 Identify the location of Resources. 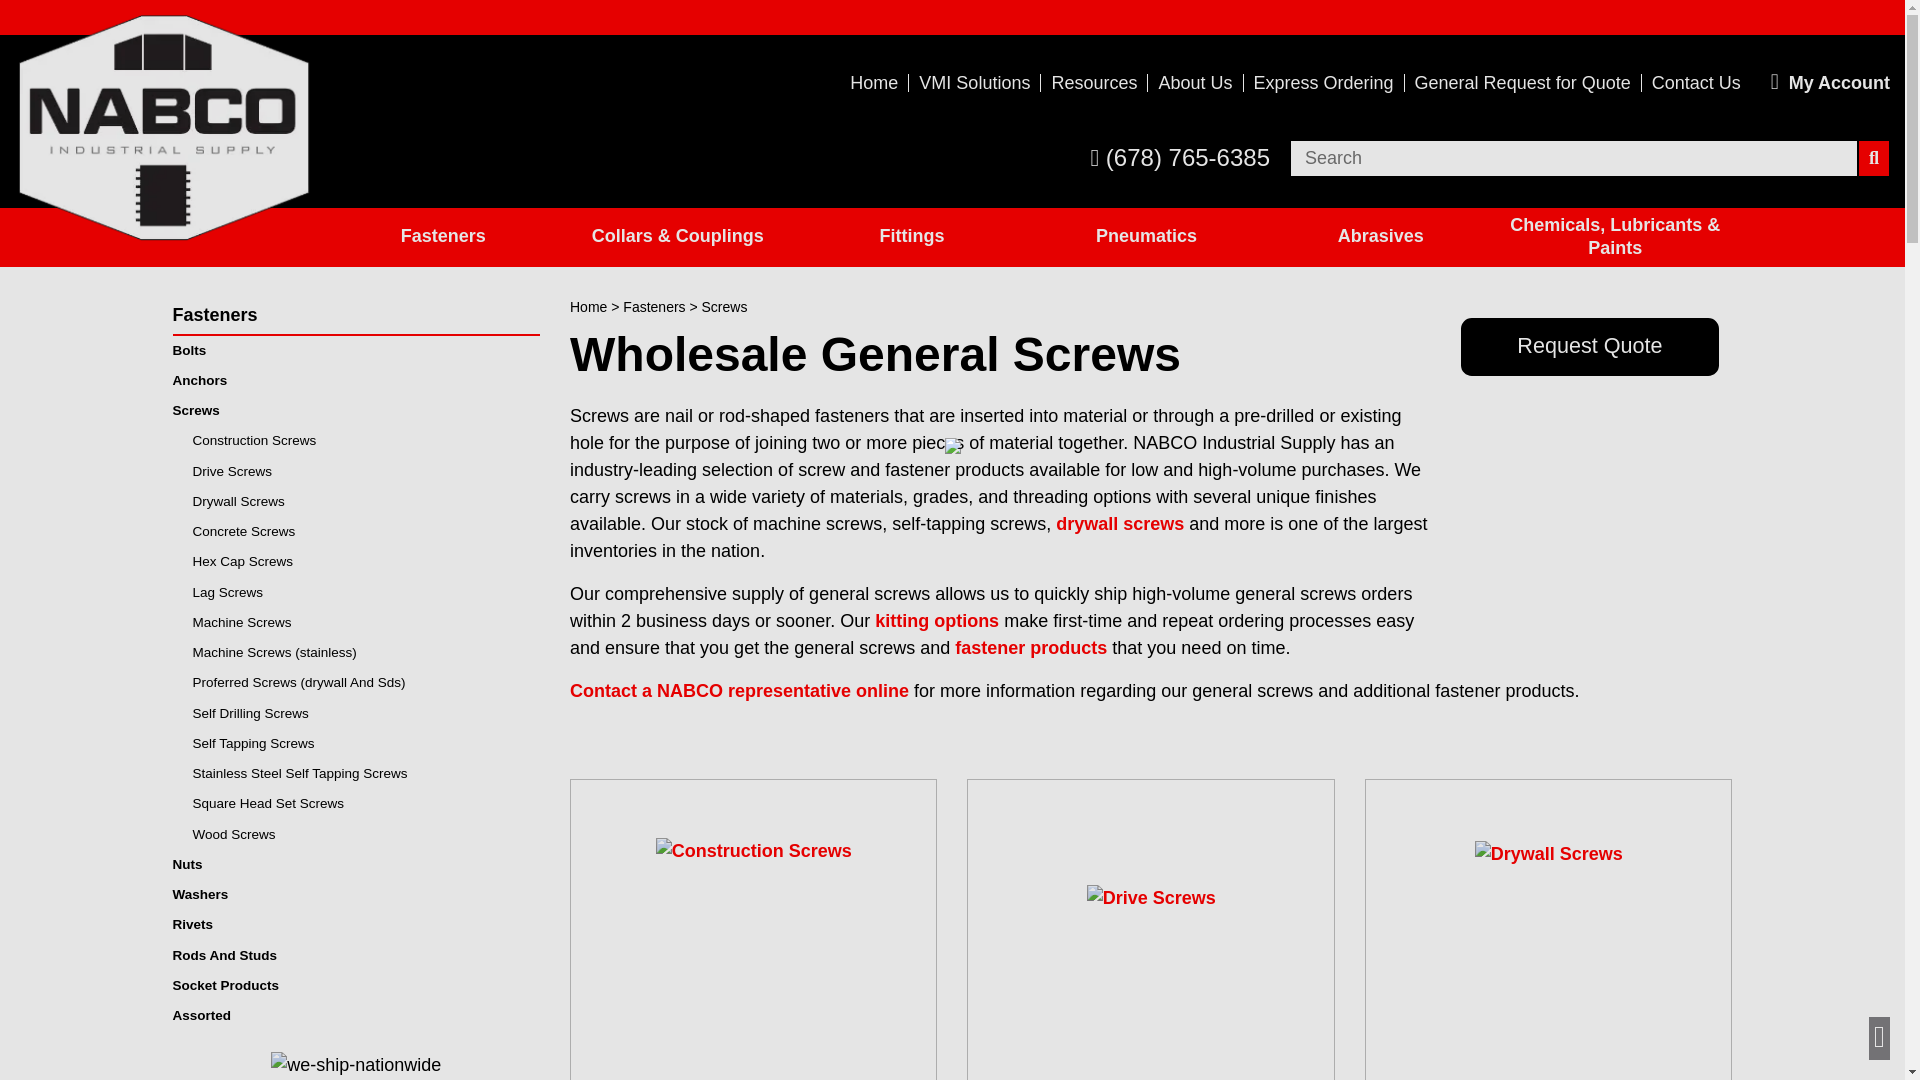
(1094, 82).